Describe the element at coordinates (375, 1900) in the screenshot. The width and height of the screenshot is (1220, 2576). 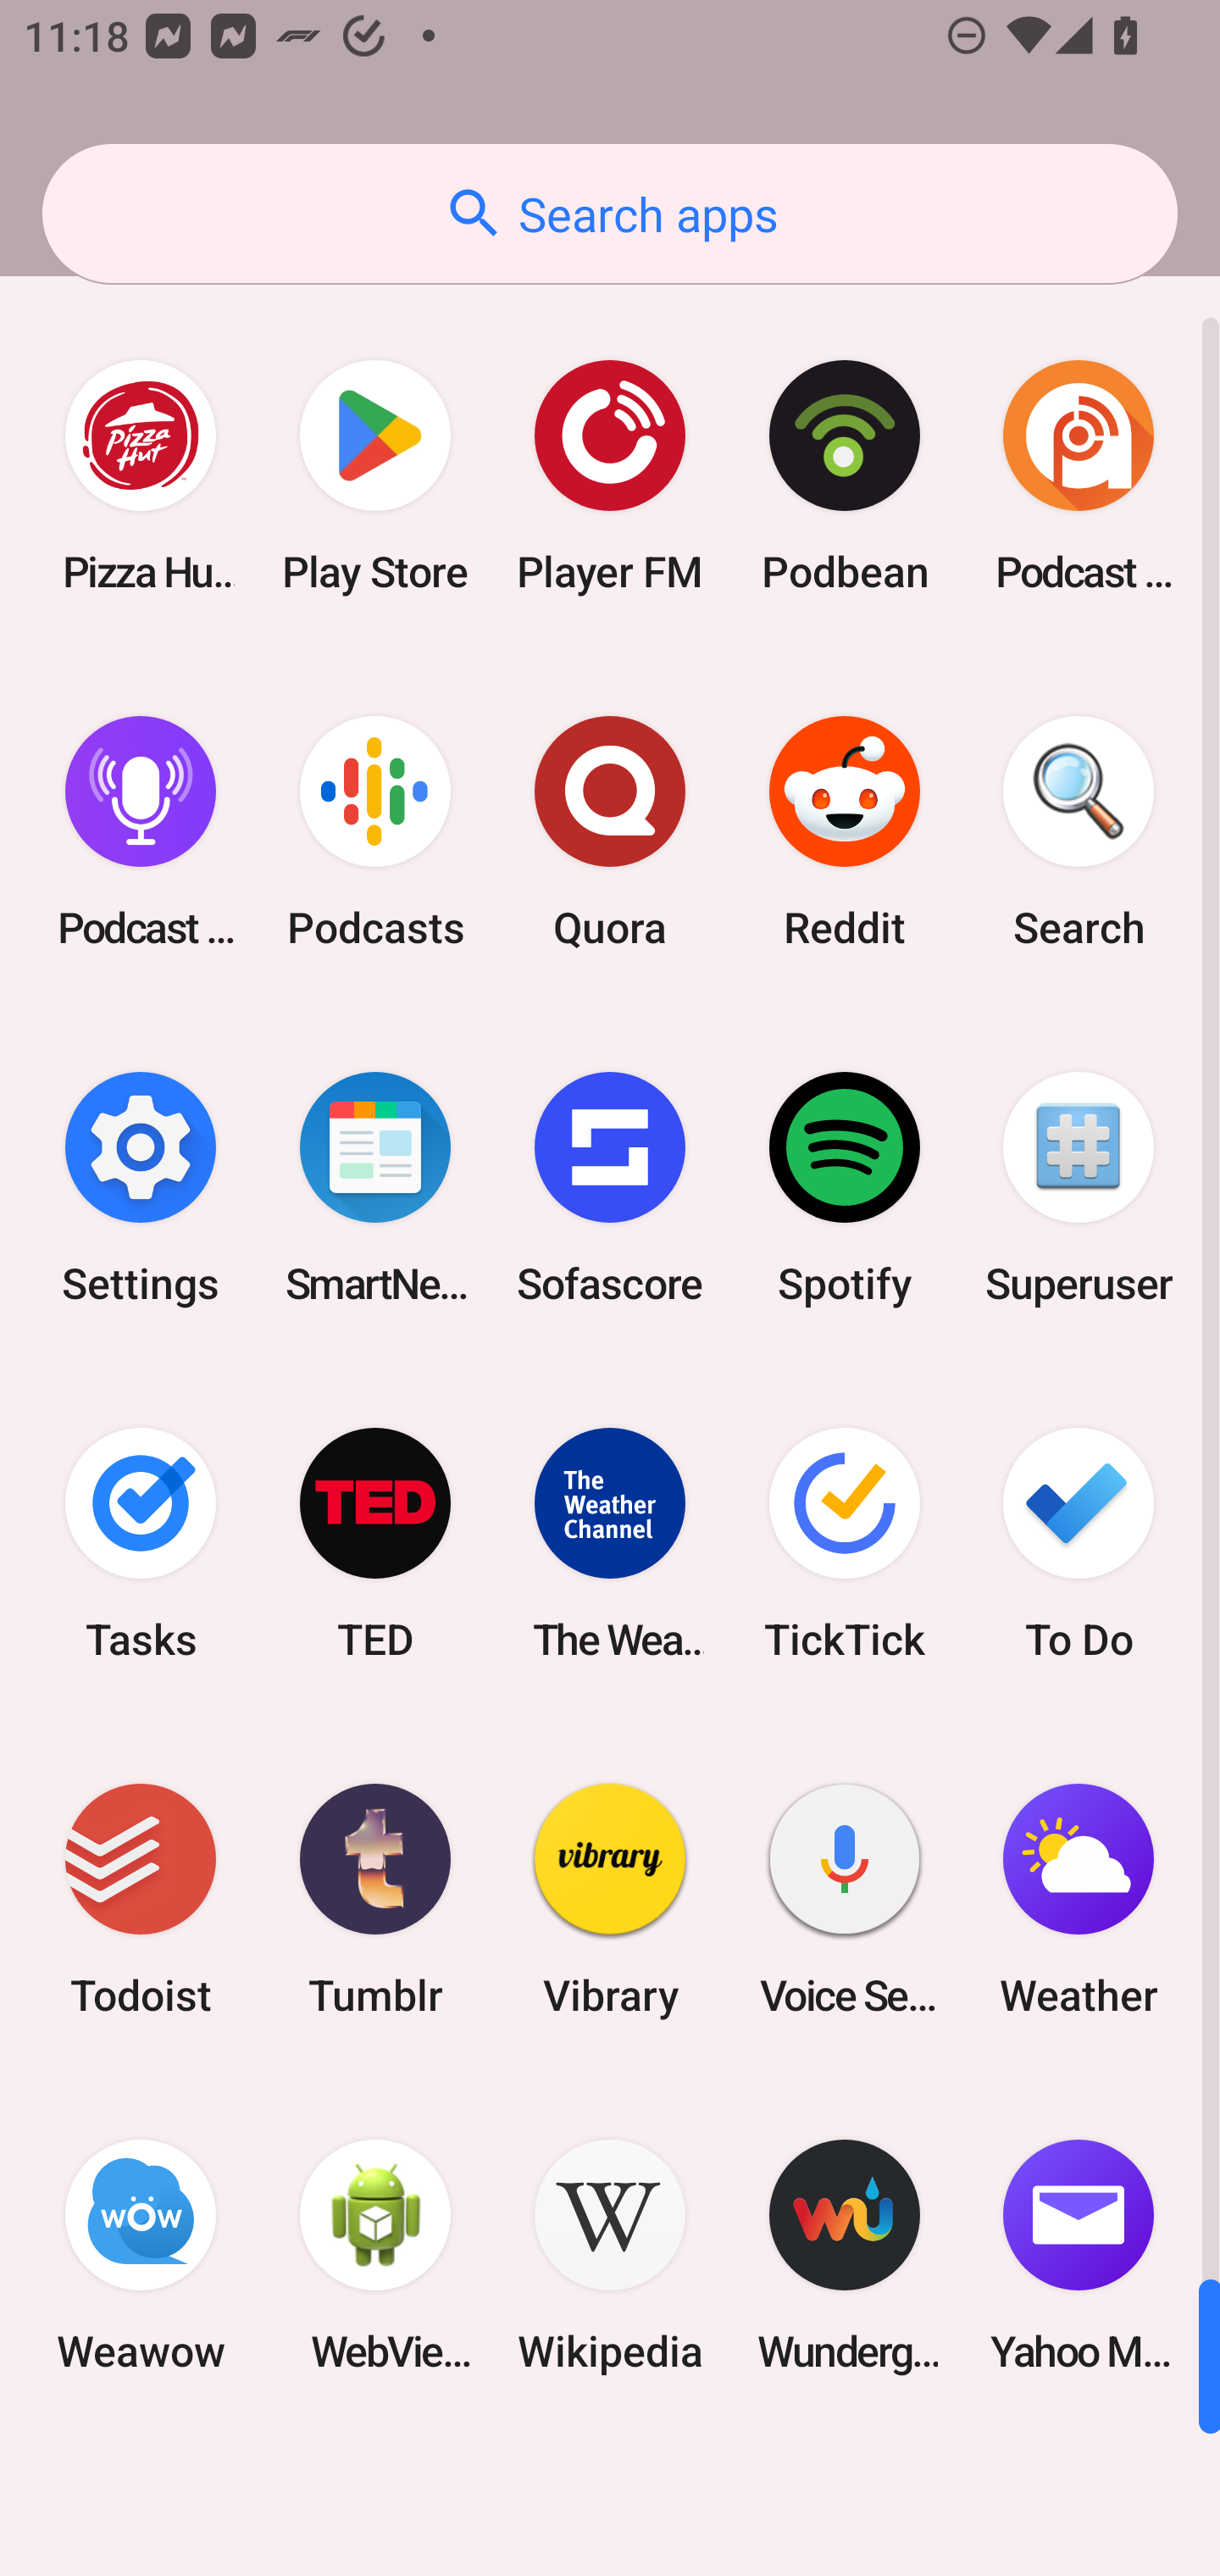
I see `Tumblr` at that location.